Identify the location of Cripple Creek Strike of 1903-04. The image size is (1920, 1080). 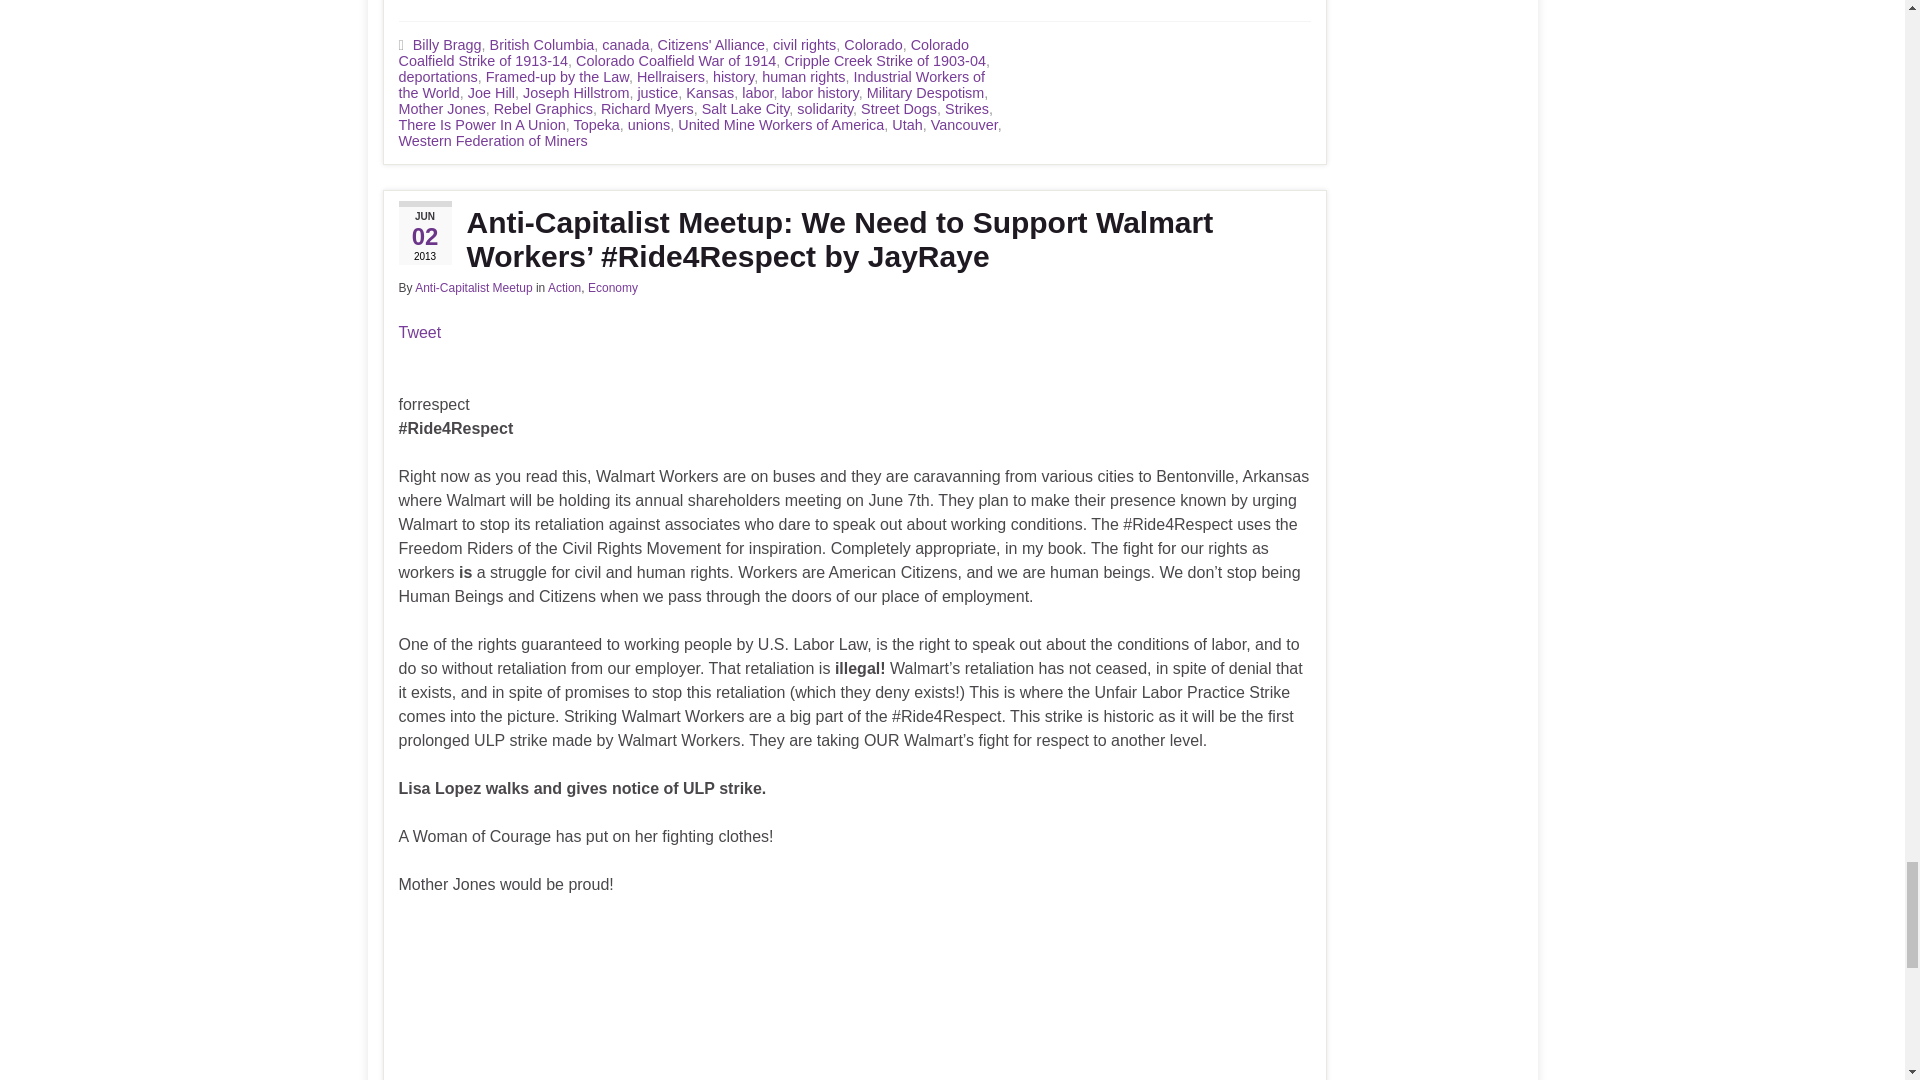
(884, 60).